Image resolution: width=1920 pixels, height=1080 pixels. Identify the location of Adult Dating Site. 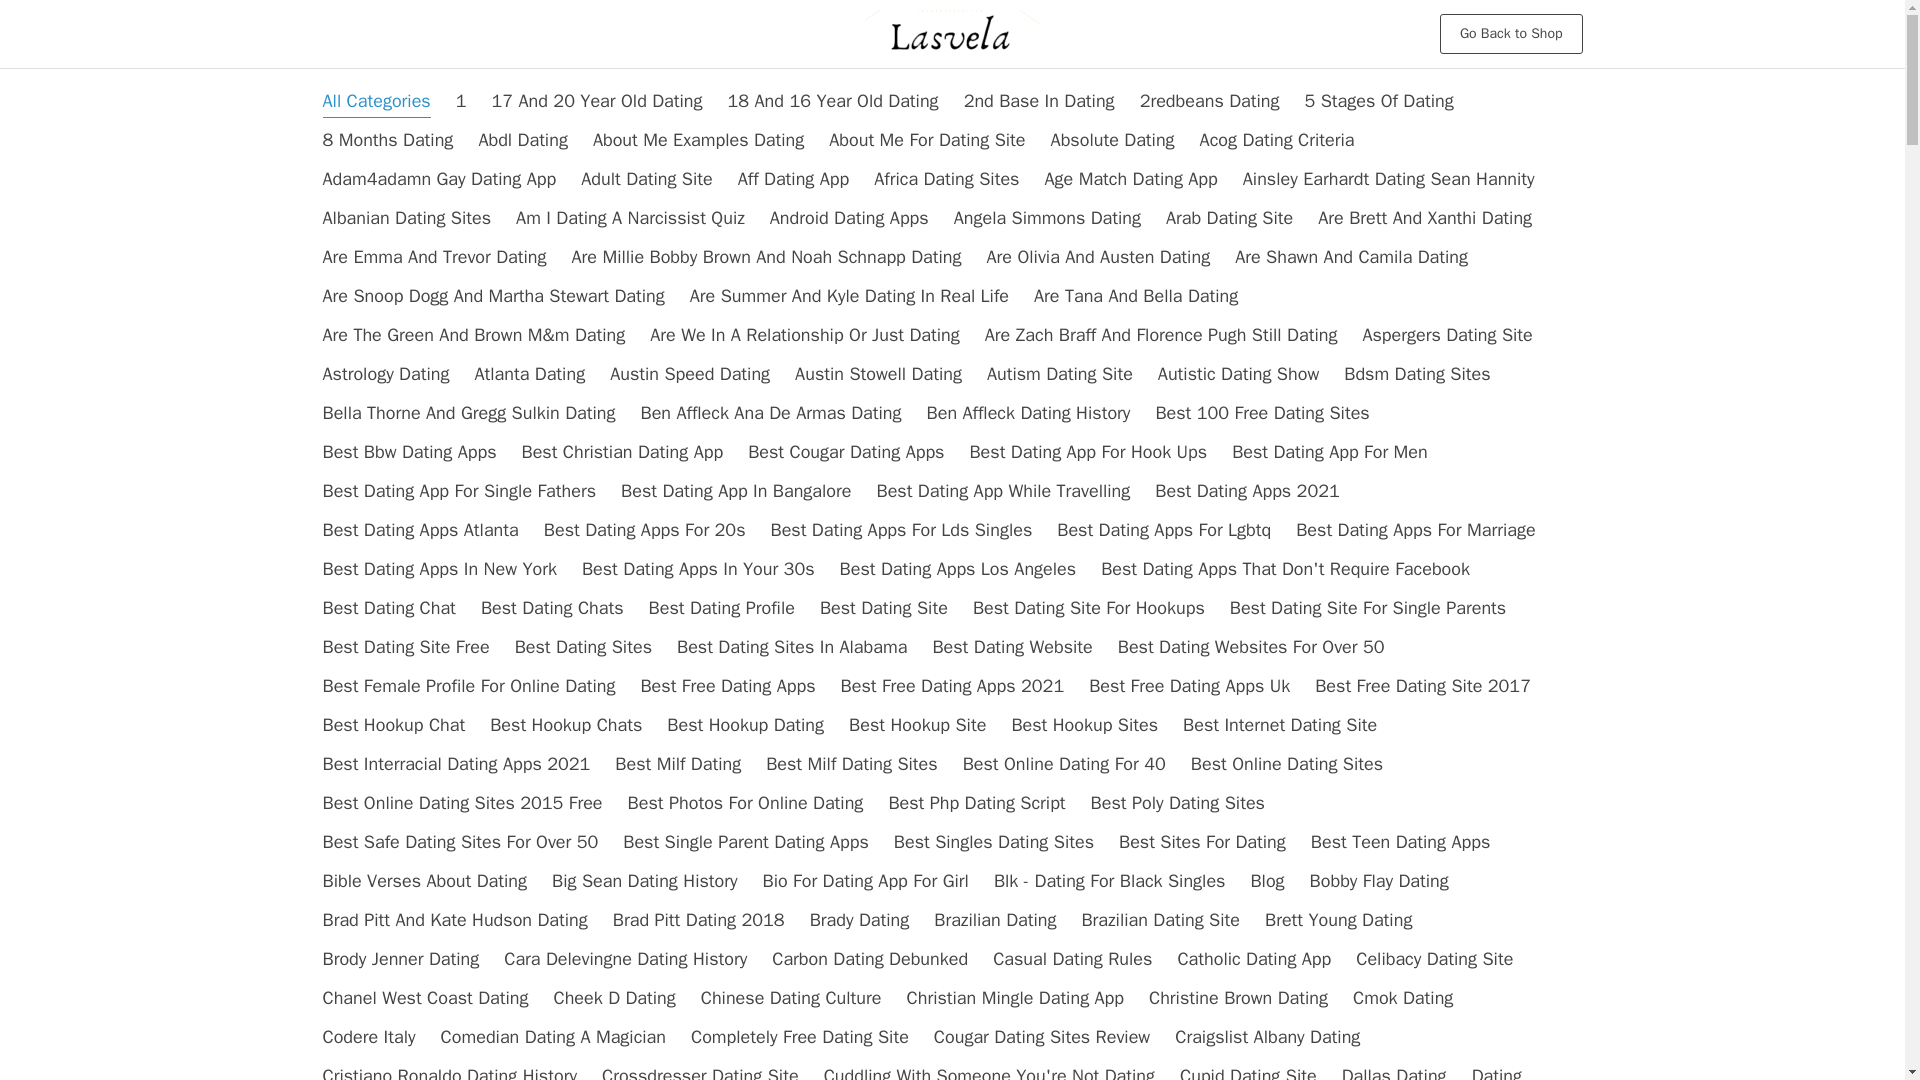
(646, 179).